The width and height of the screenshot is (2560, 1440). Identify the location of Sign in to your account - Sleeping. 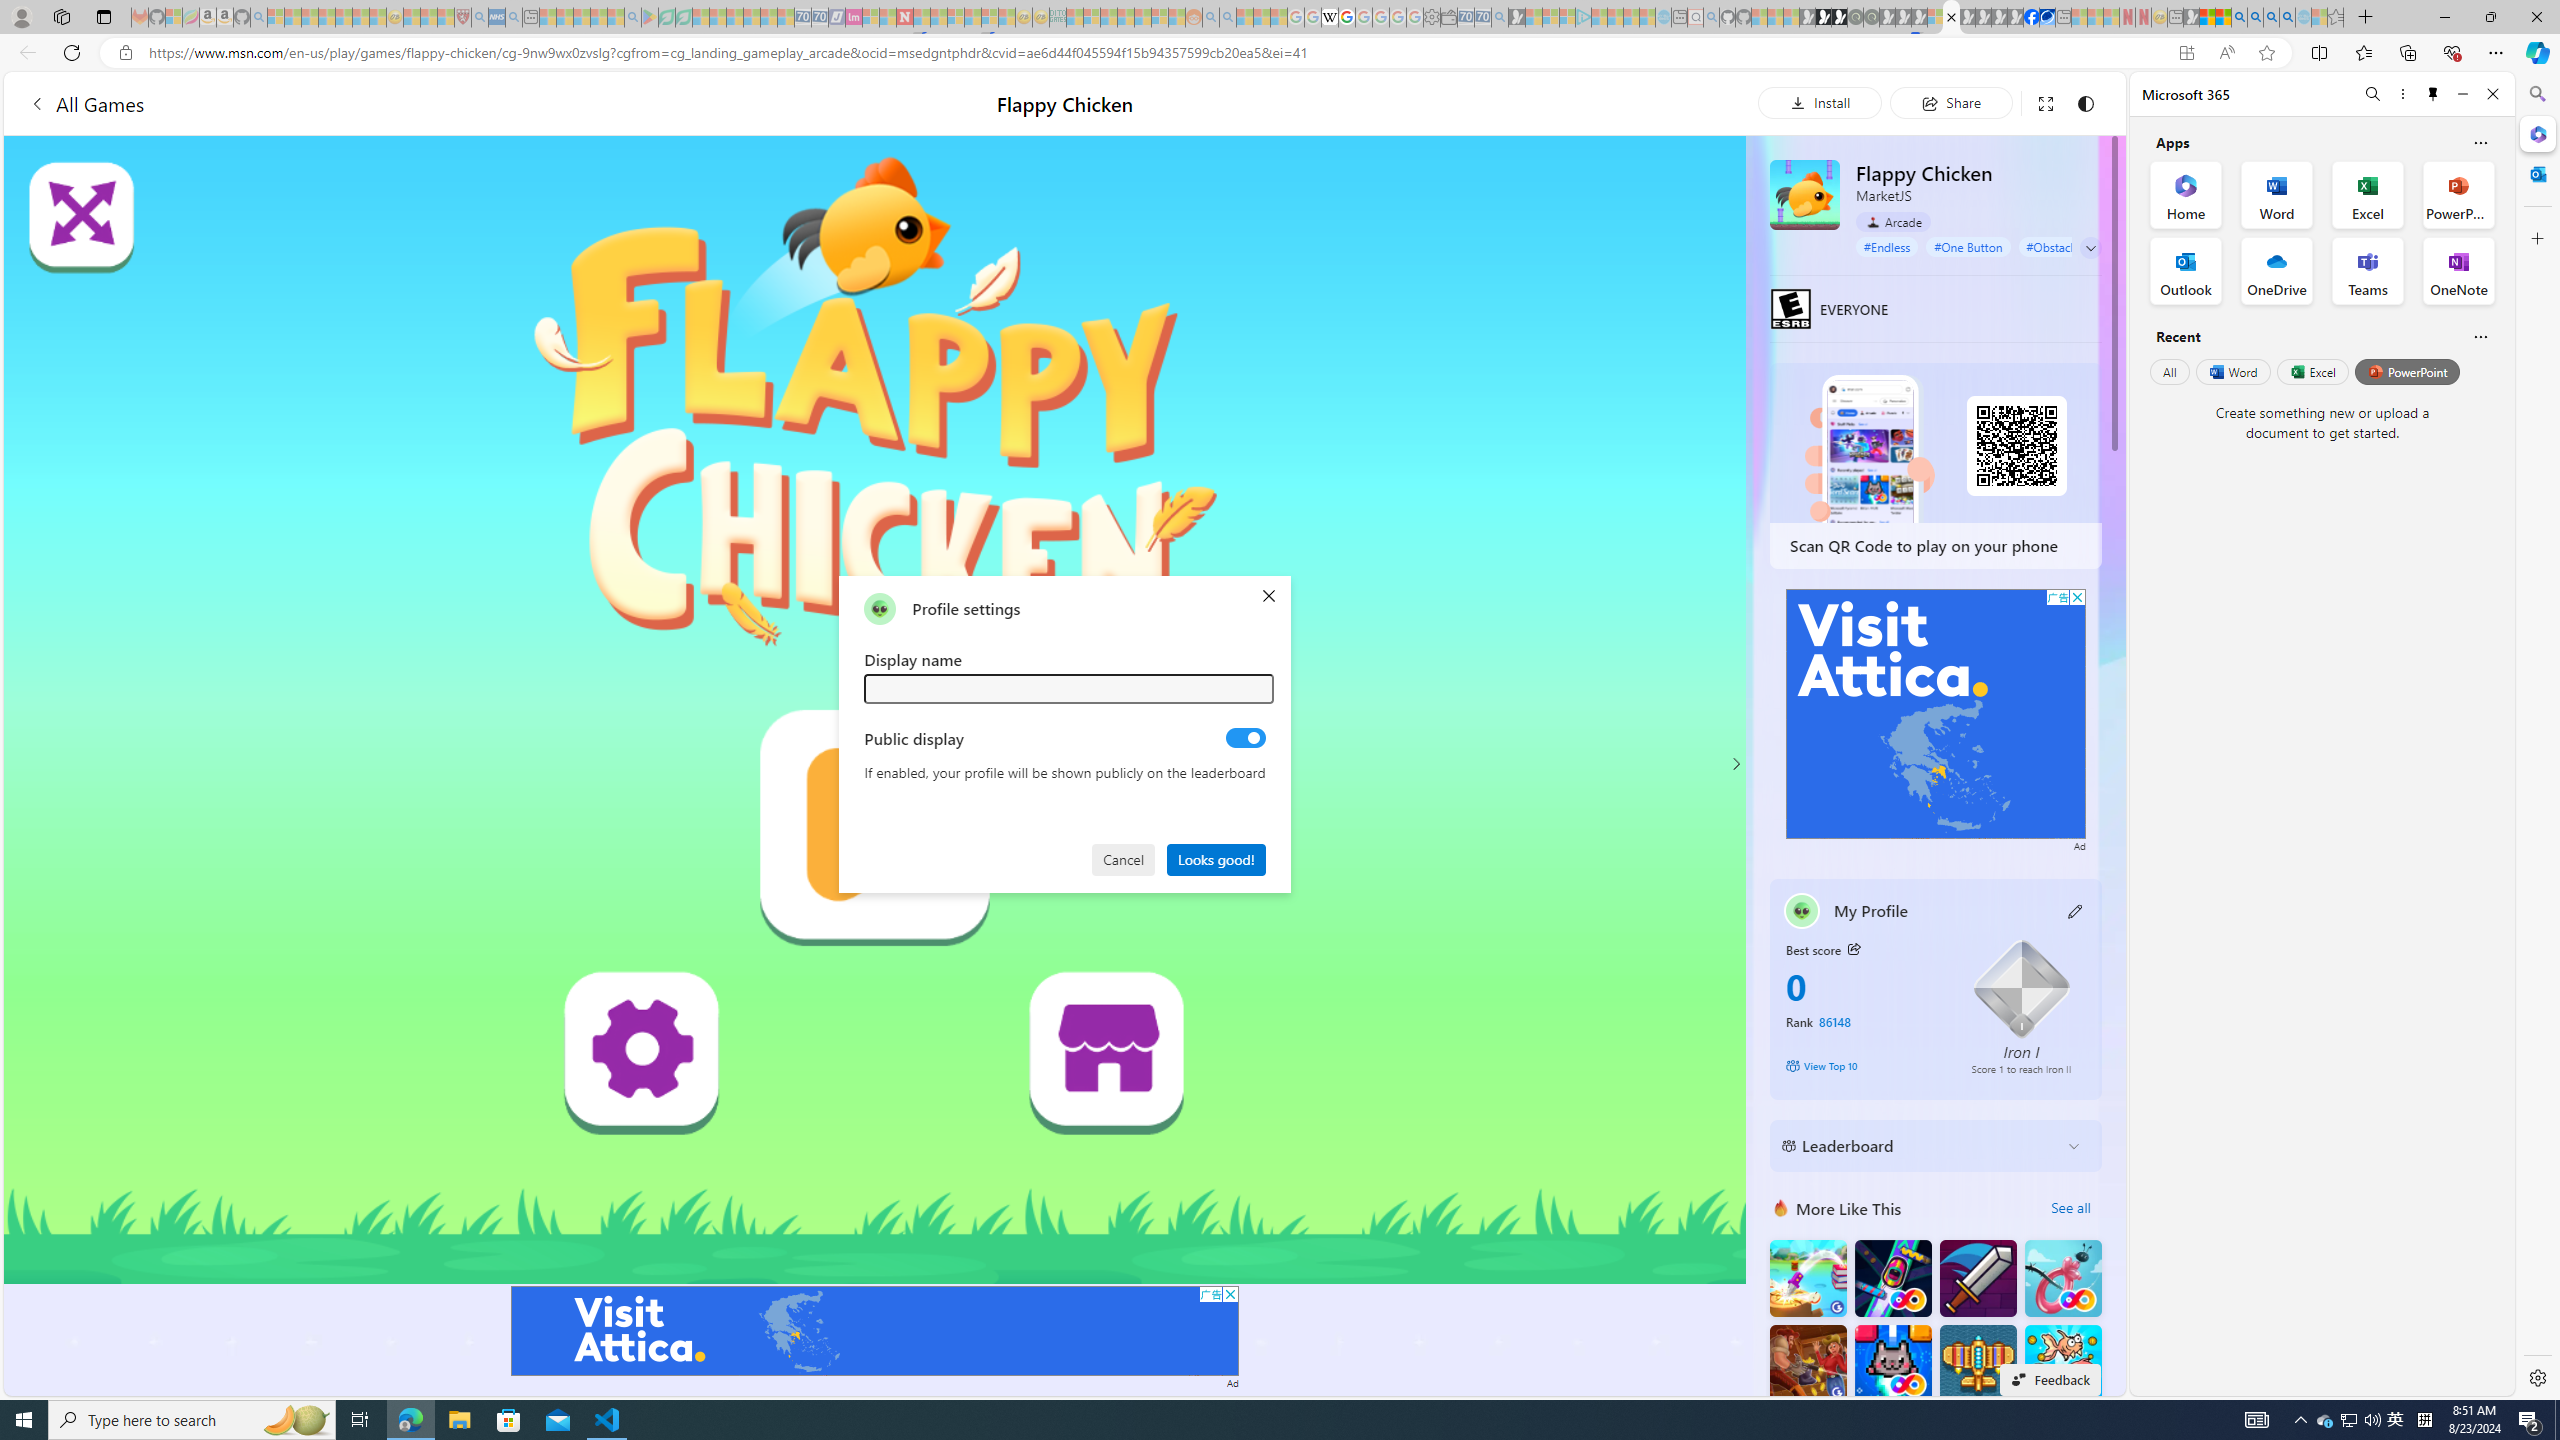
(1935, 17).